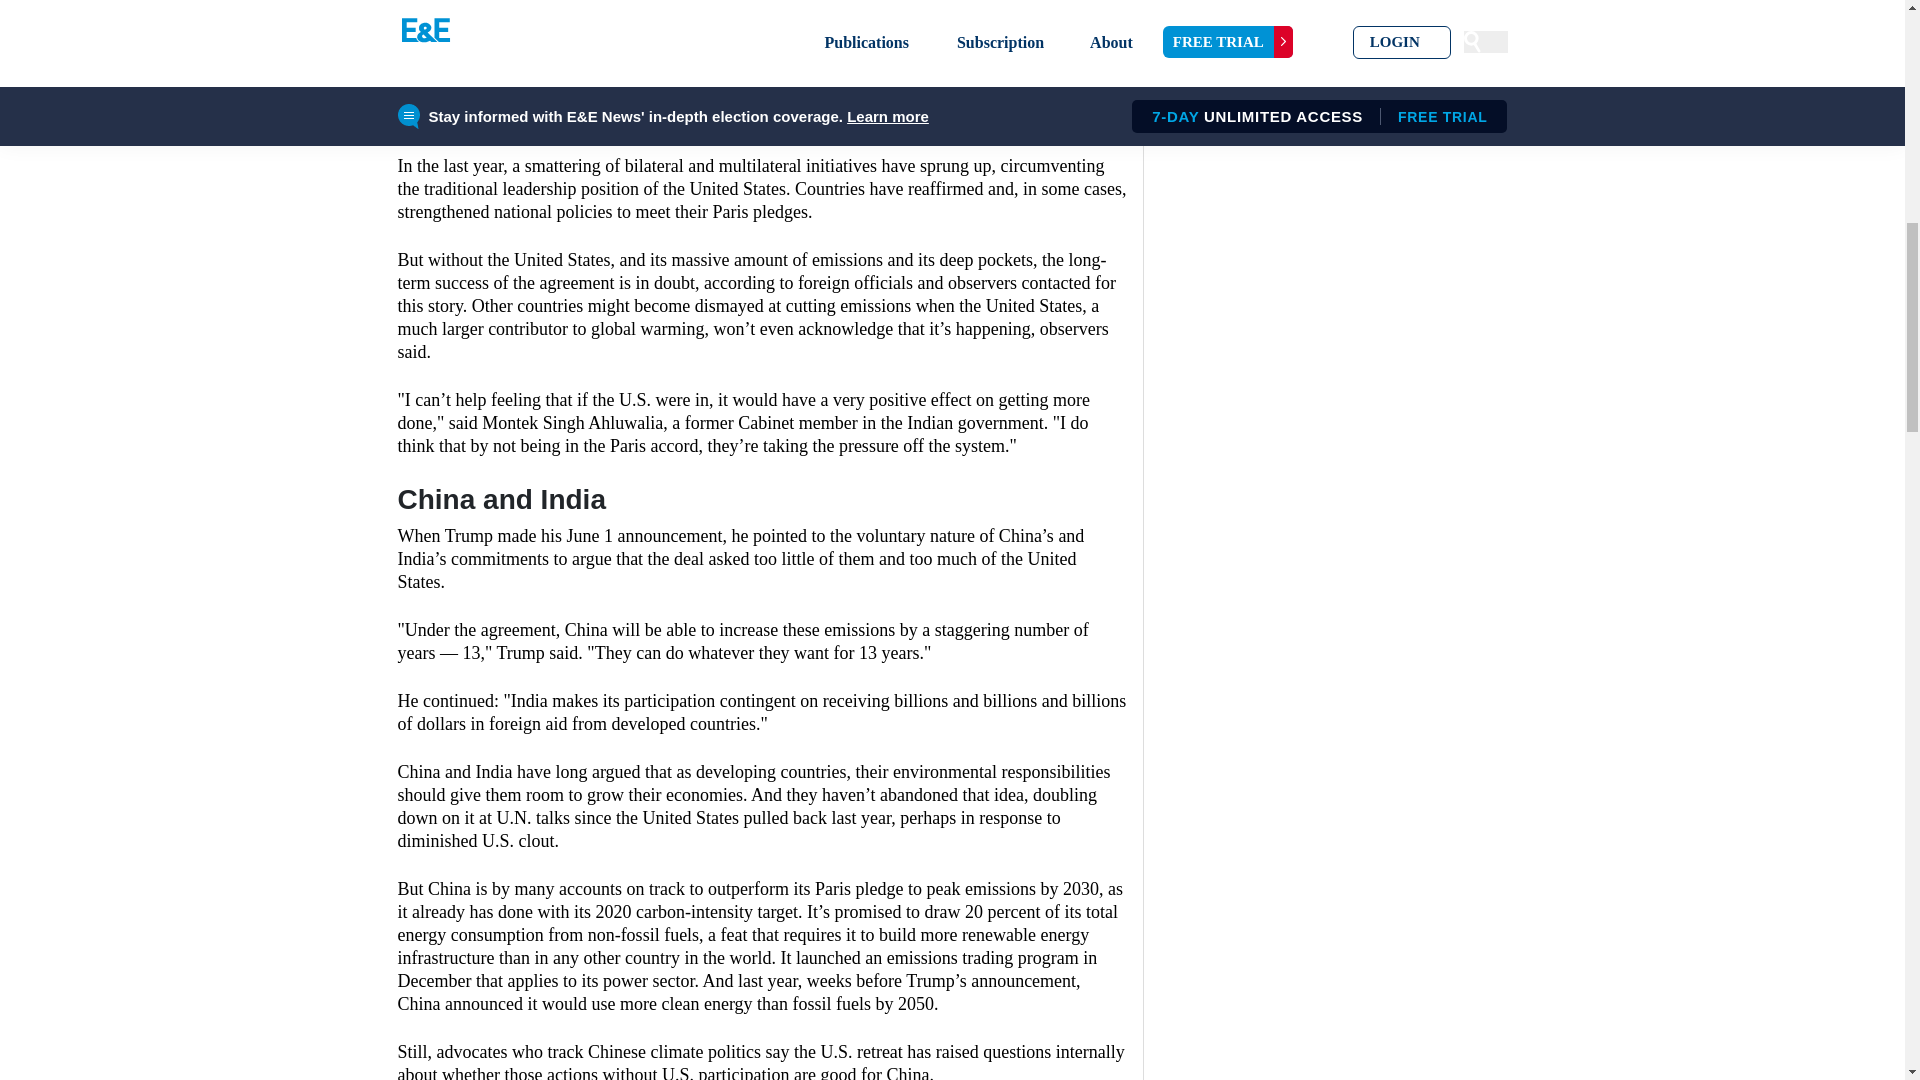 This screenshot has width=1920, height=1080. What do you see at coordinates (762, 53) in the screenshot?
I see `3rd party ad content` at bounding box center [762, 53].